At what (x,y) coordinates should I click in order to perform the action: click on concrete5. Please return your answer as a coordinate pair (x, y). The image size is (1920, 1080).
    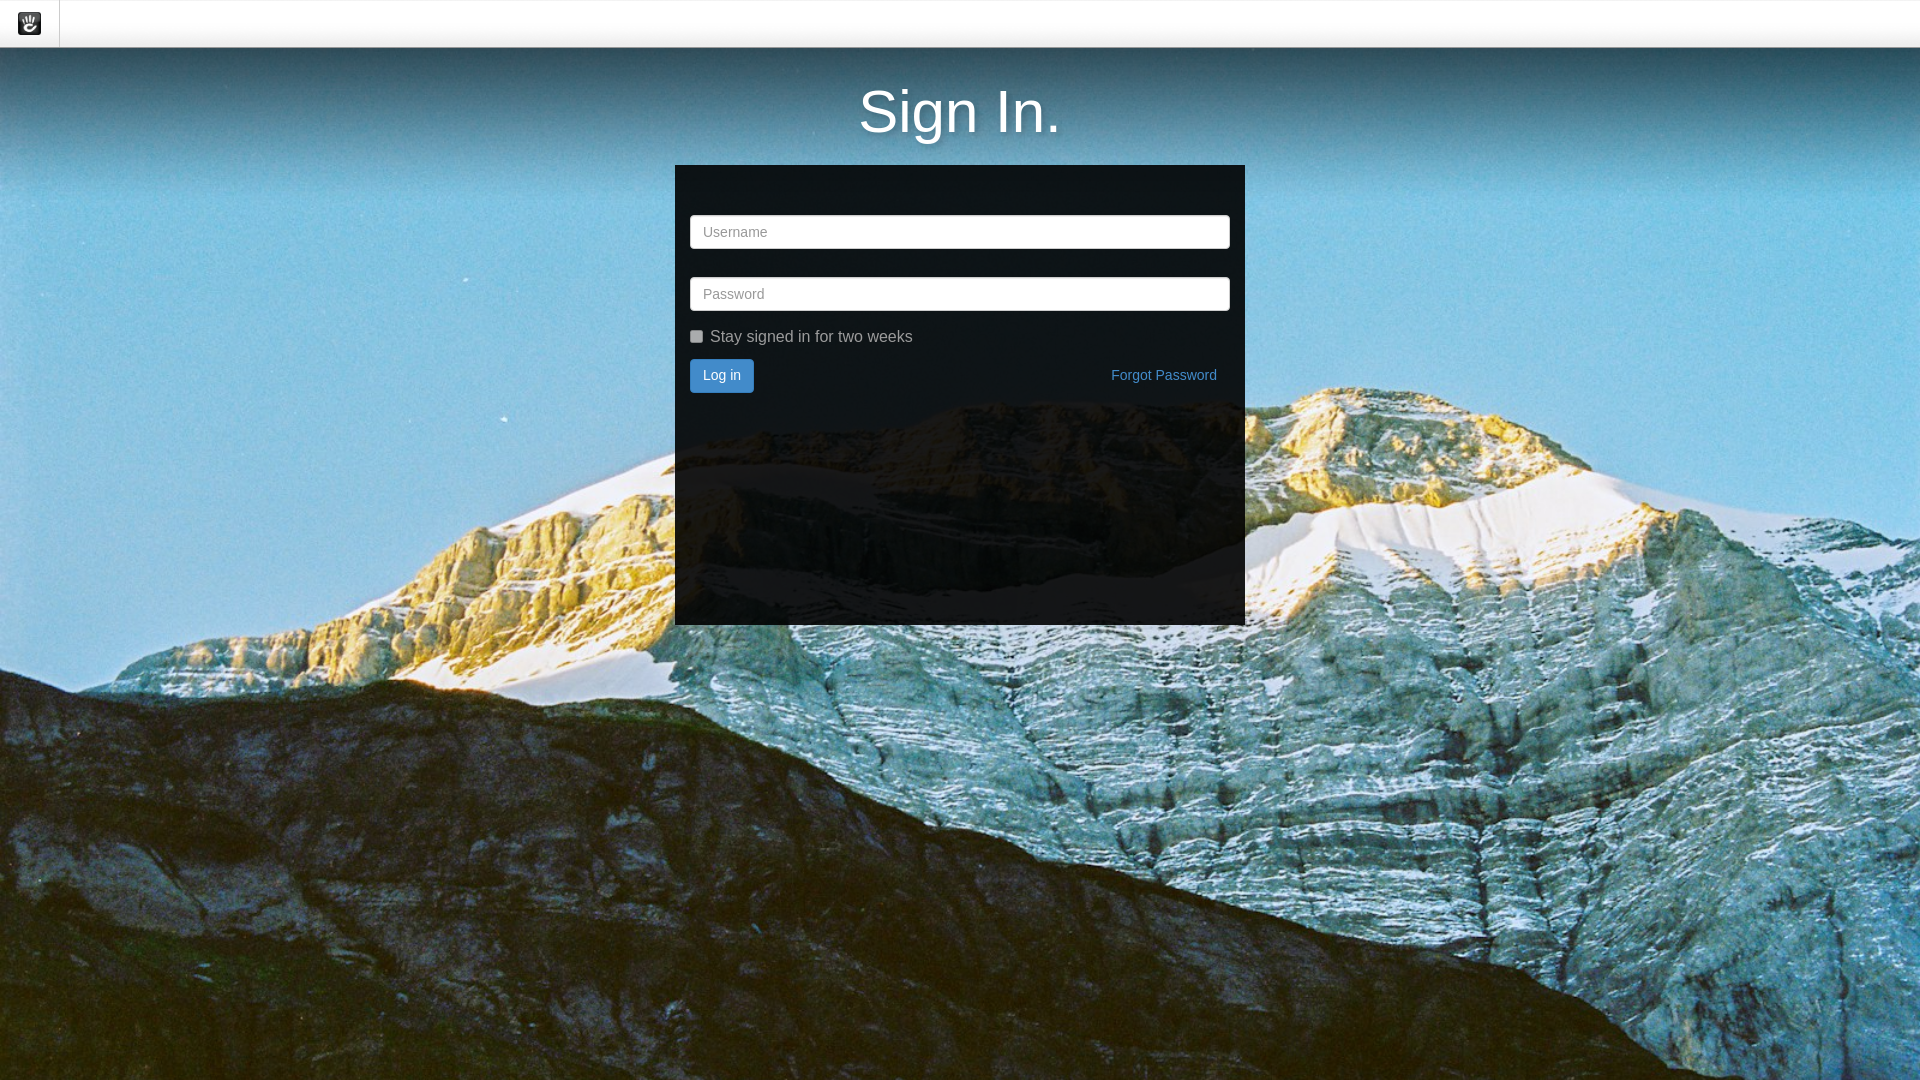
    Looking at the image, I should click on (28, 22).